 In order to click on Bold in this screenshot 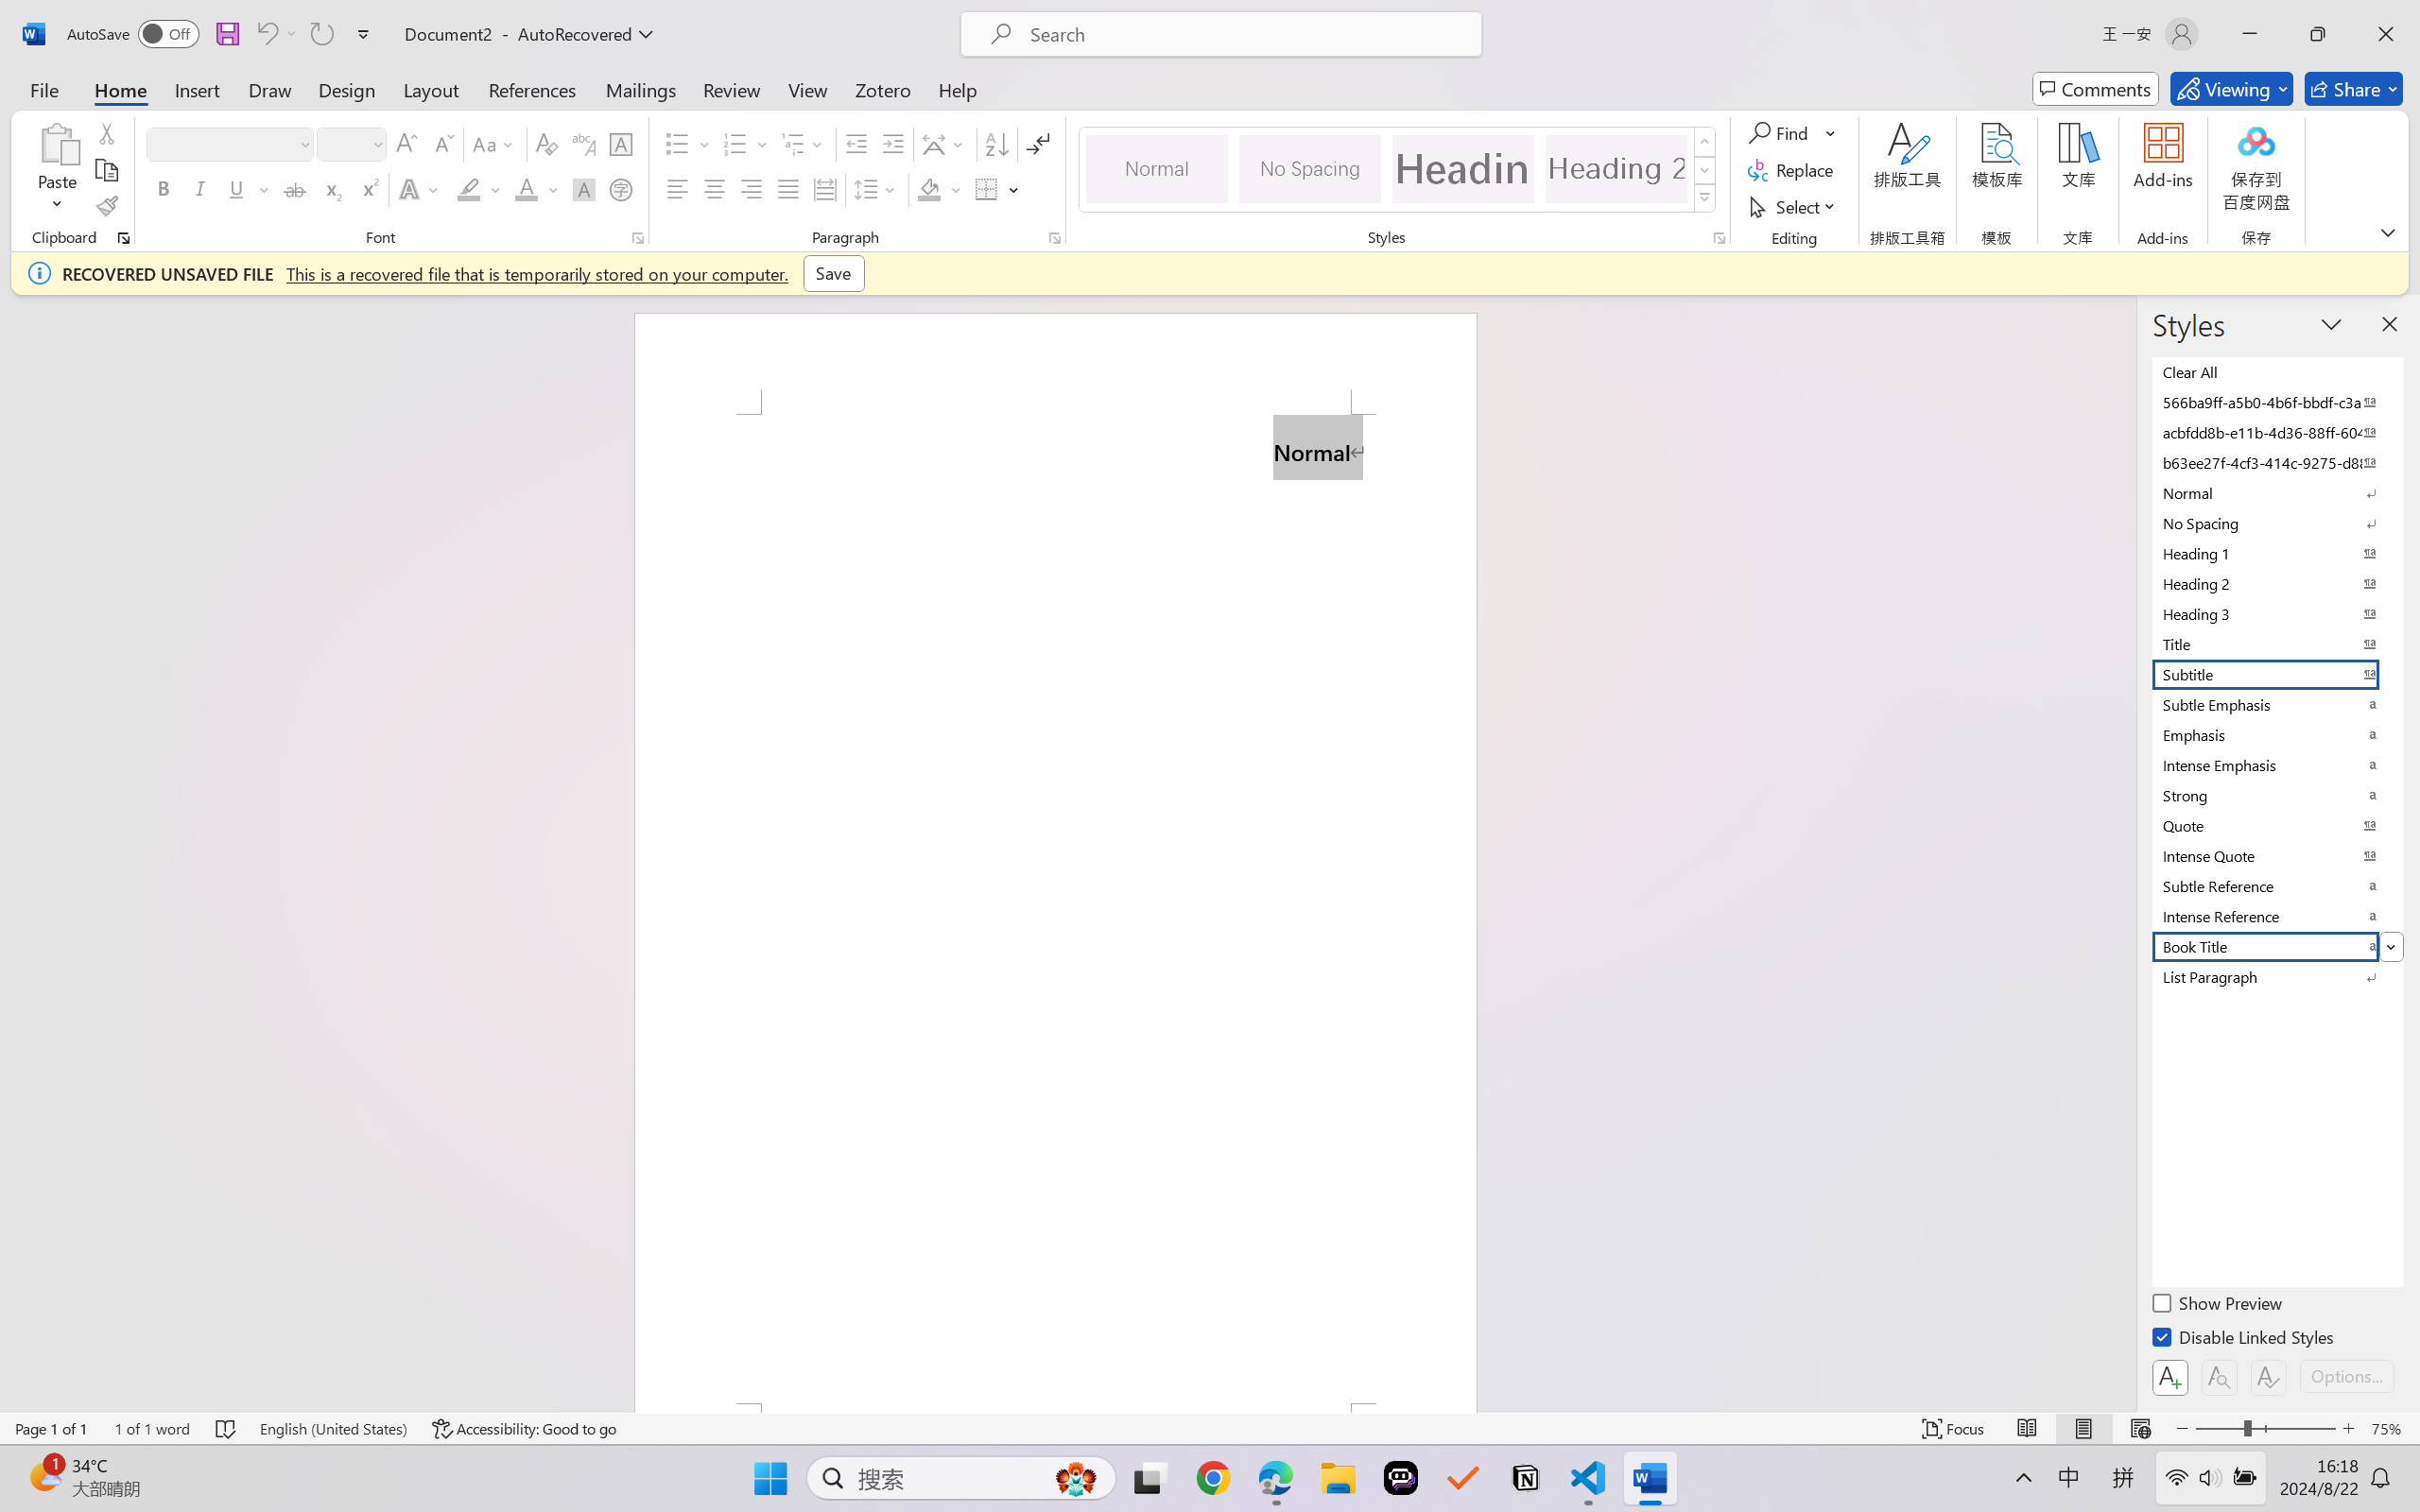, I will do `click(164, 189)`.